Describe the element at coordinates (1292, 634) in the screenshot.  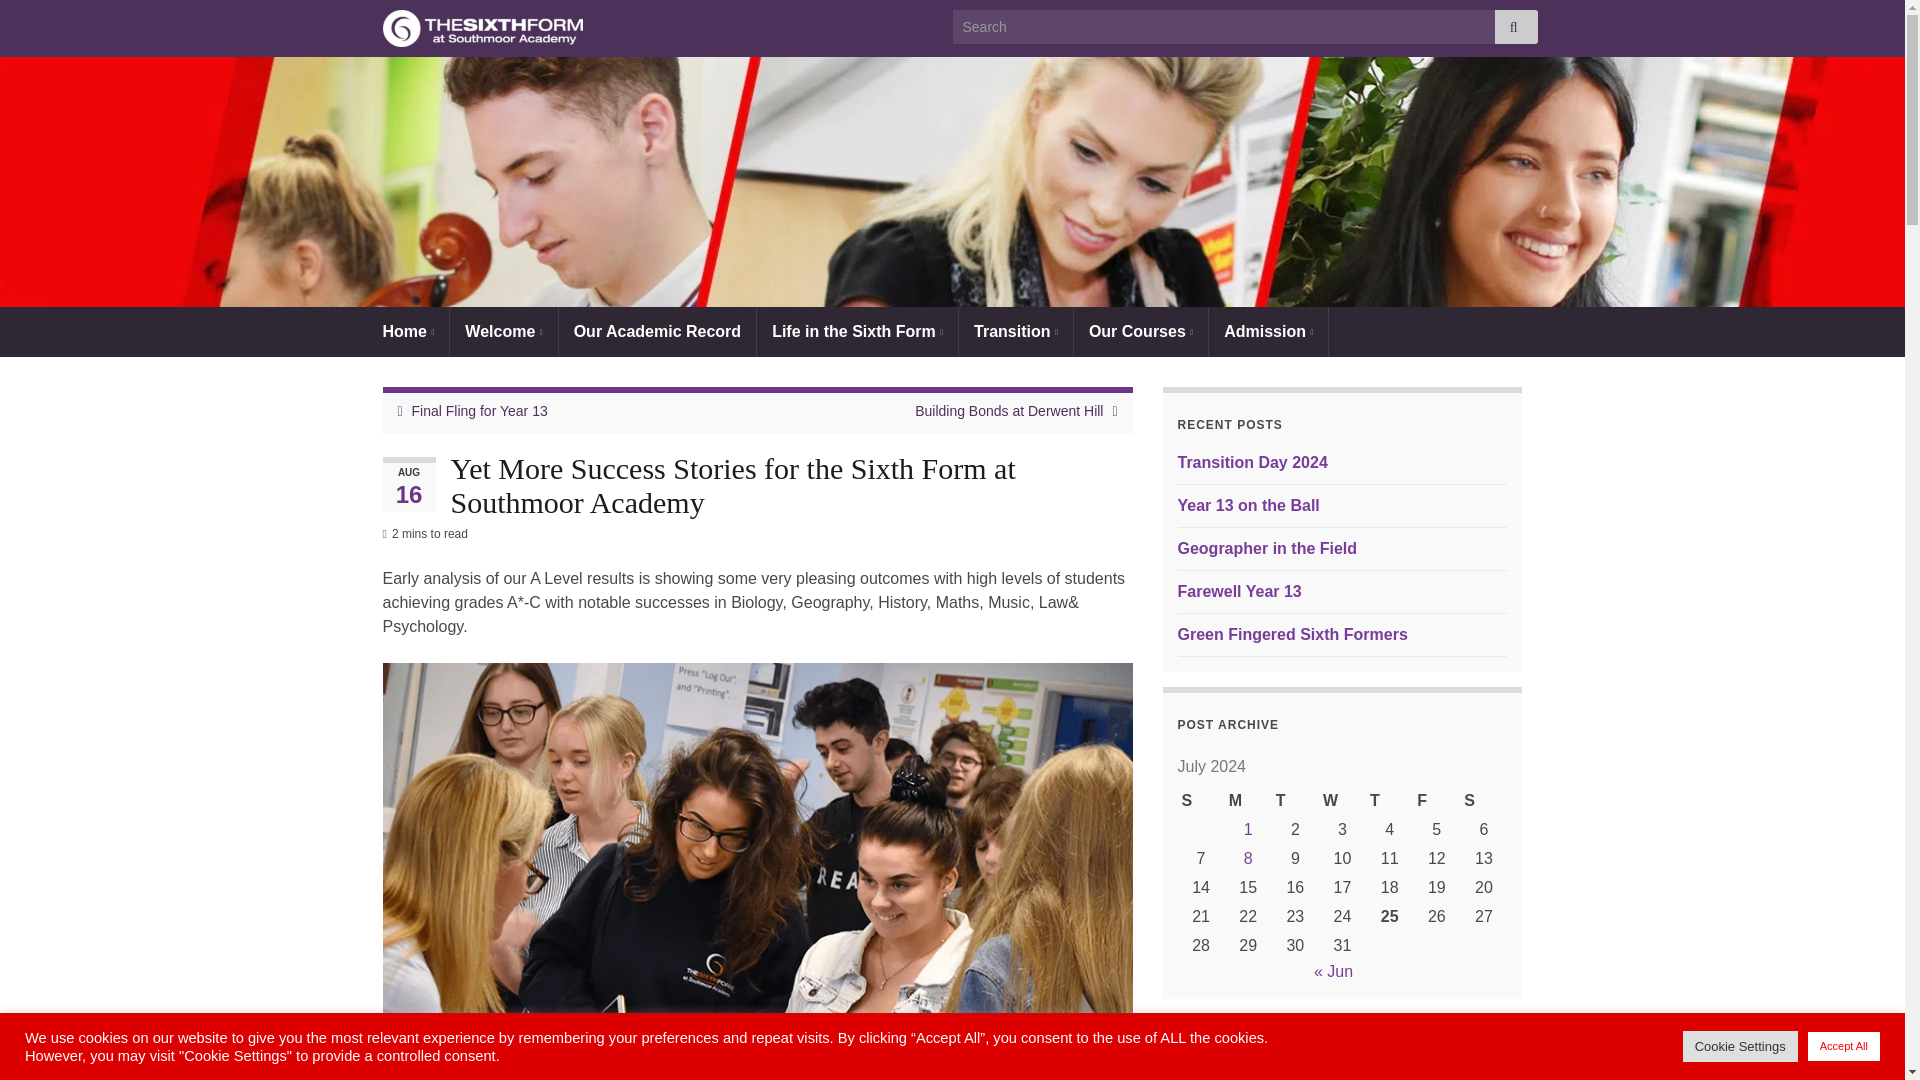
I see `Green Fingered Sixth Formers` at that location.